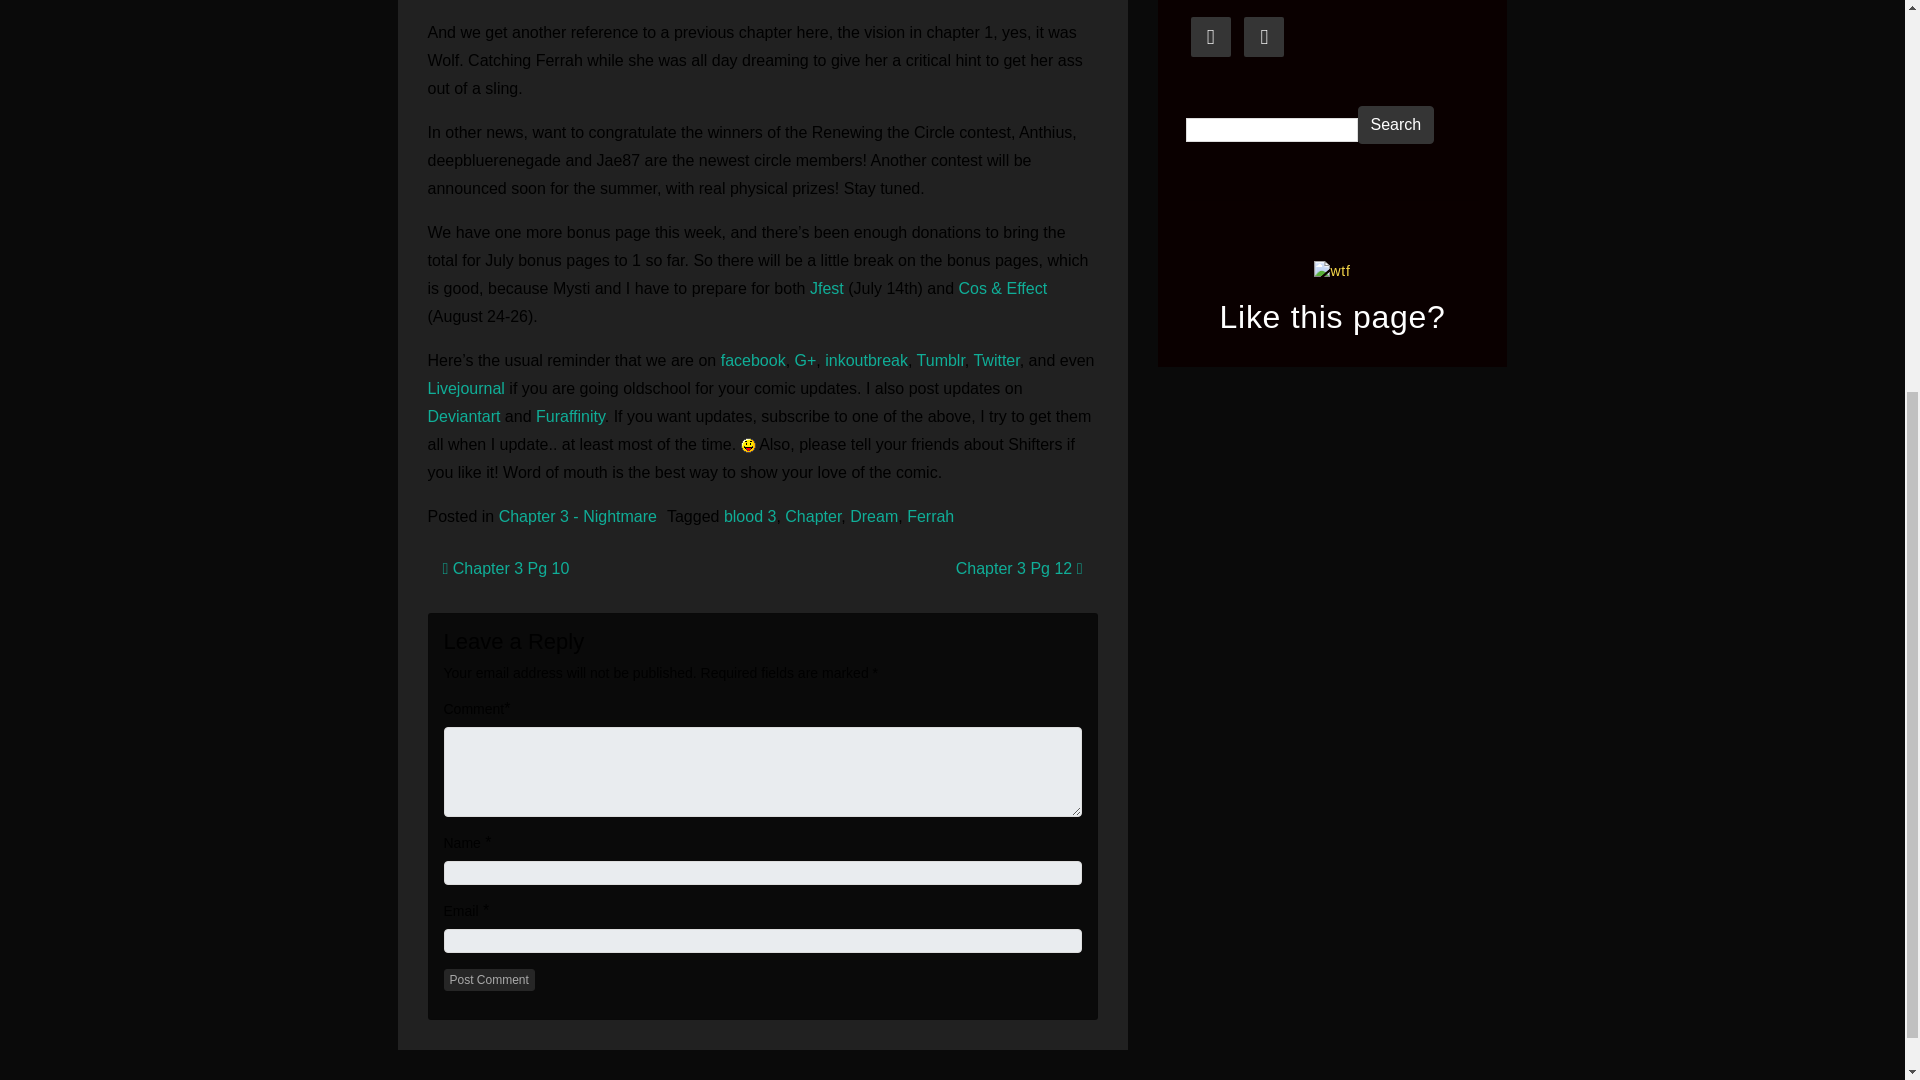 The height and width of the screenshot is (1080, 1920). Describe the element at coordinates (469, 388) in the screenshot. I see `Livejournal` at that location.